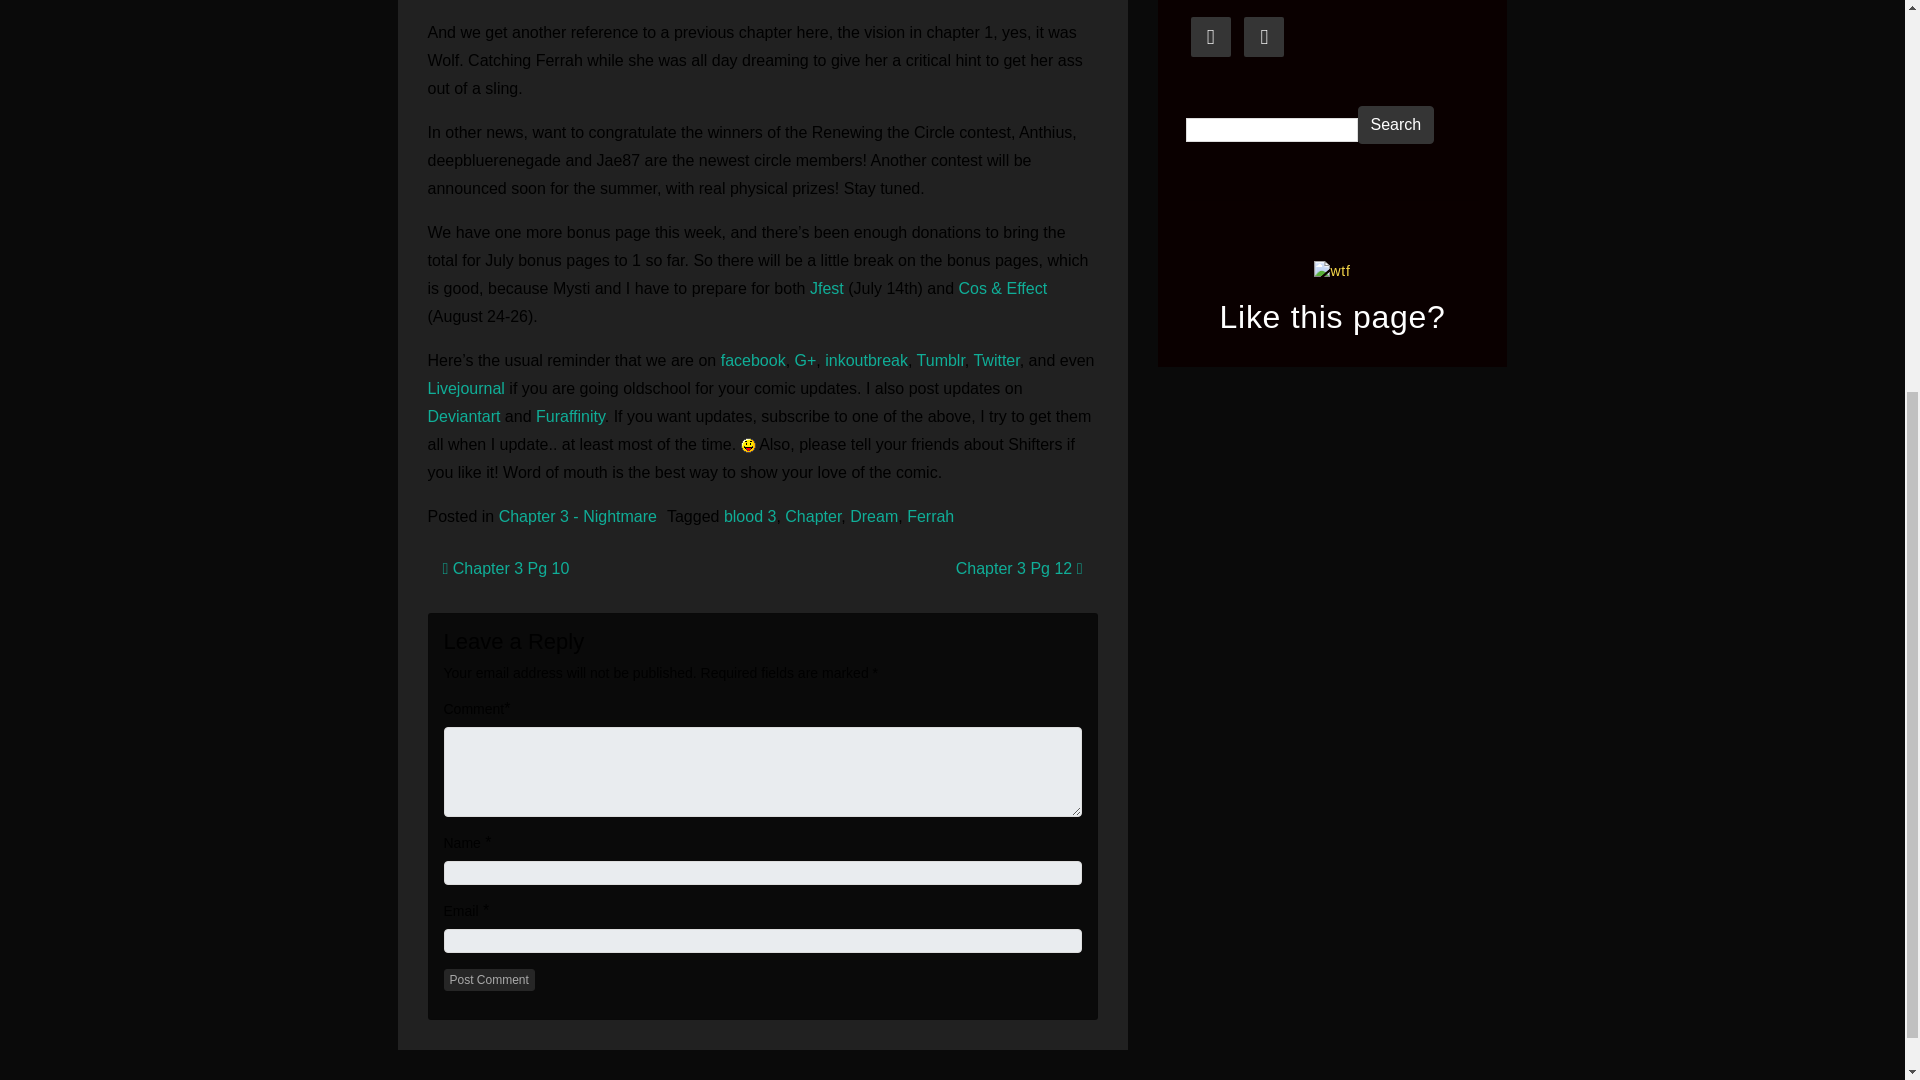 The height and width of the screenshot is (1080, 1920). Describe the element at coordinates (469, 388) in the screenshot. I see `Livejournal` at that location.